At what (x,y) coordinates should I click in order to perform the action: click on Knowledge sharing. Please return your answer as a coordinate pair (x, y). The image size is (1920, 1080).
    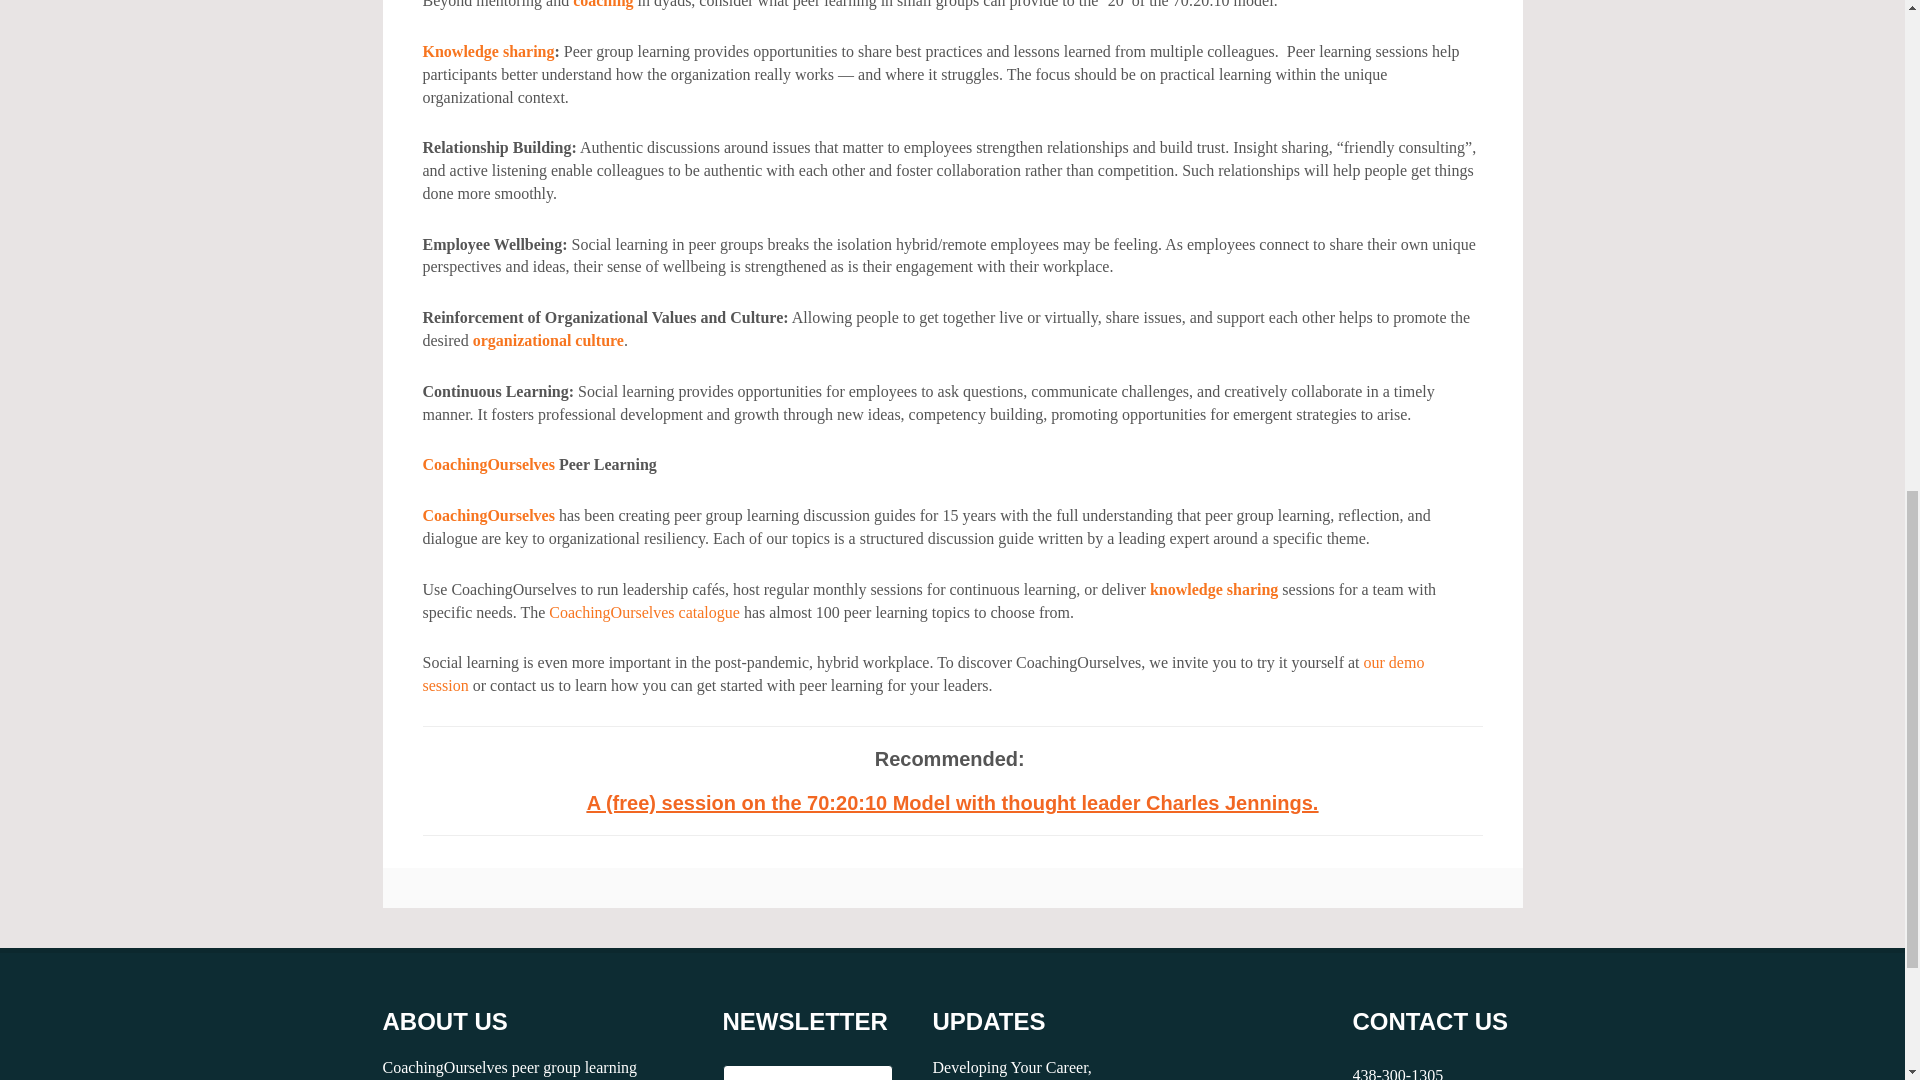
    Looking at the image, I should click on (488, 52).